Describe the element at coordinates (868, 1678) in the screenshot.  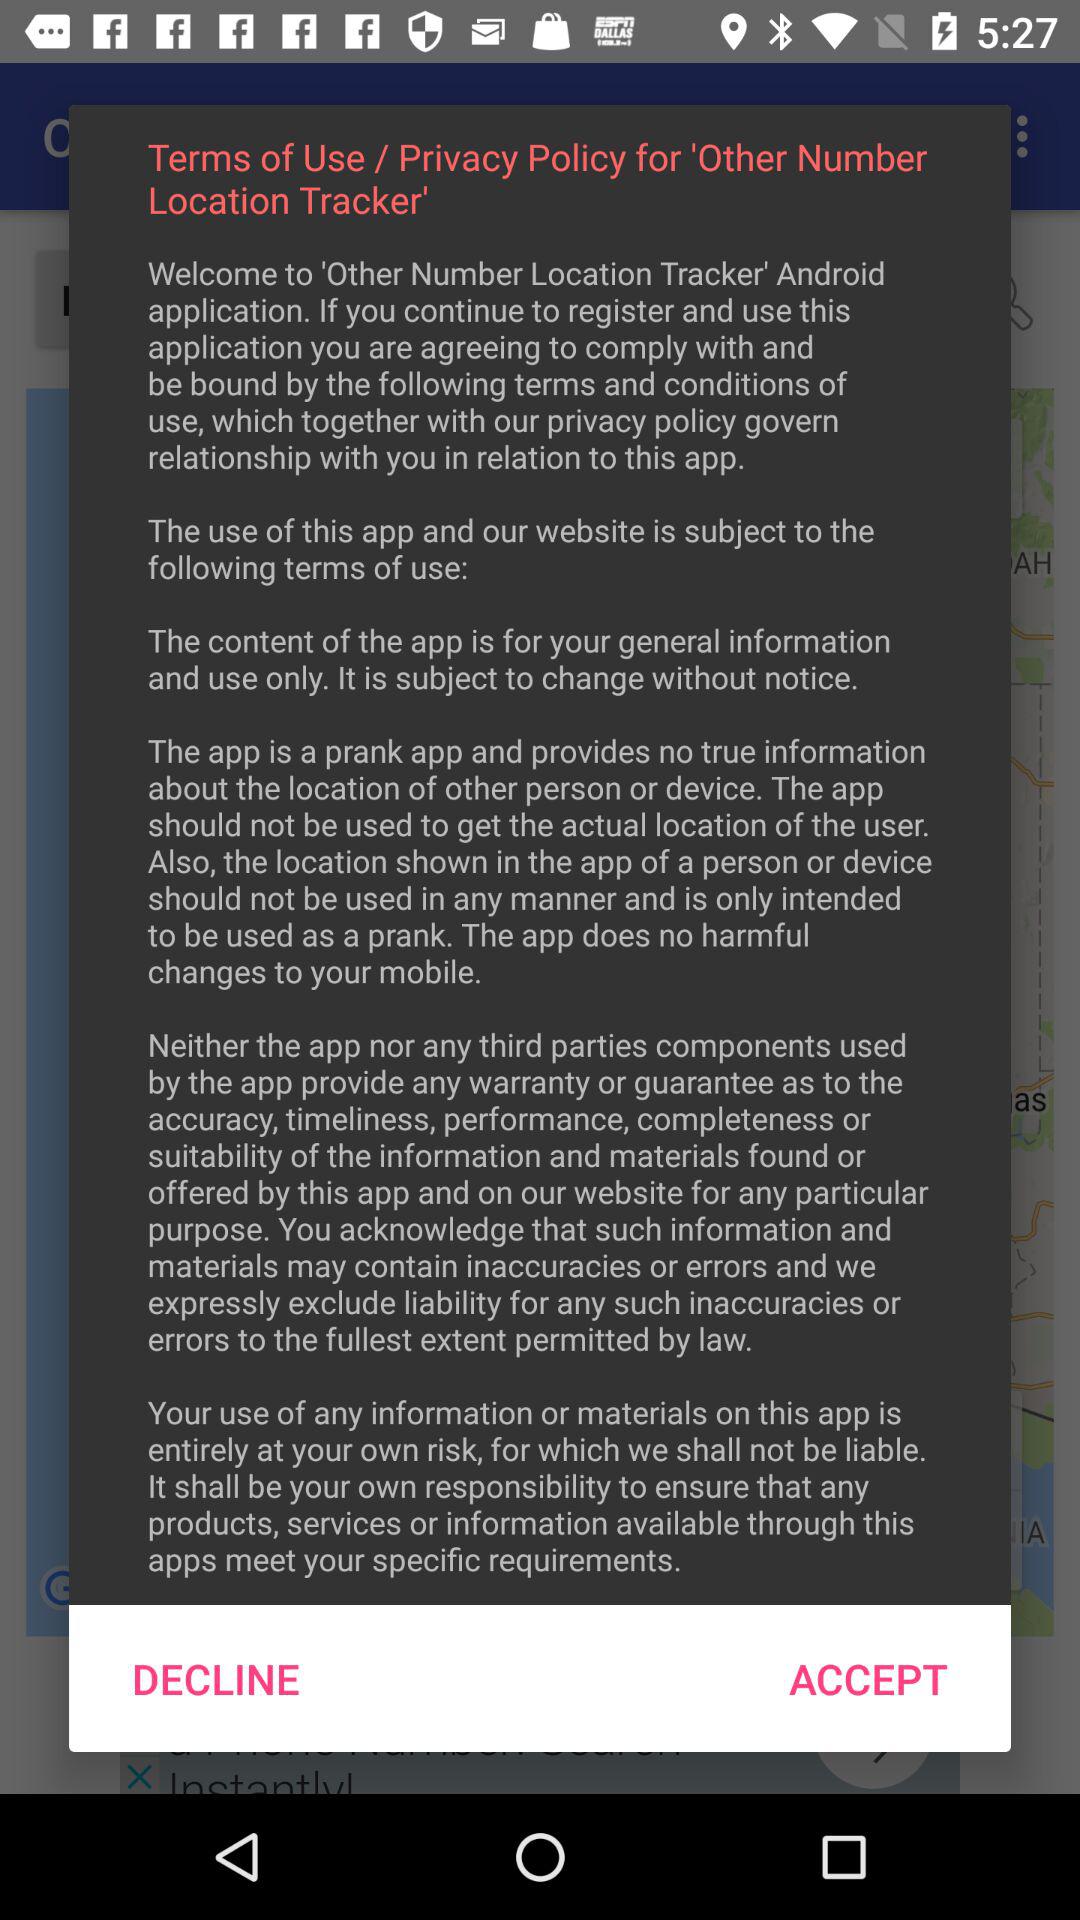
I see `turn off accept` at that location.